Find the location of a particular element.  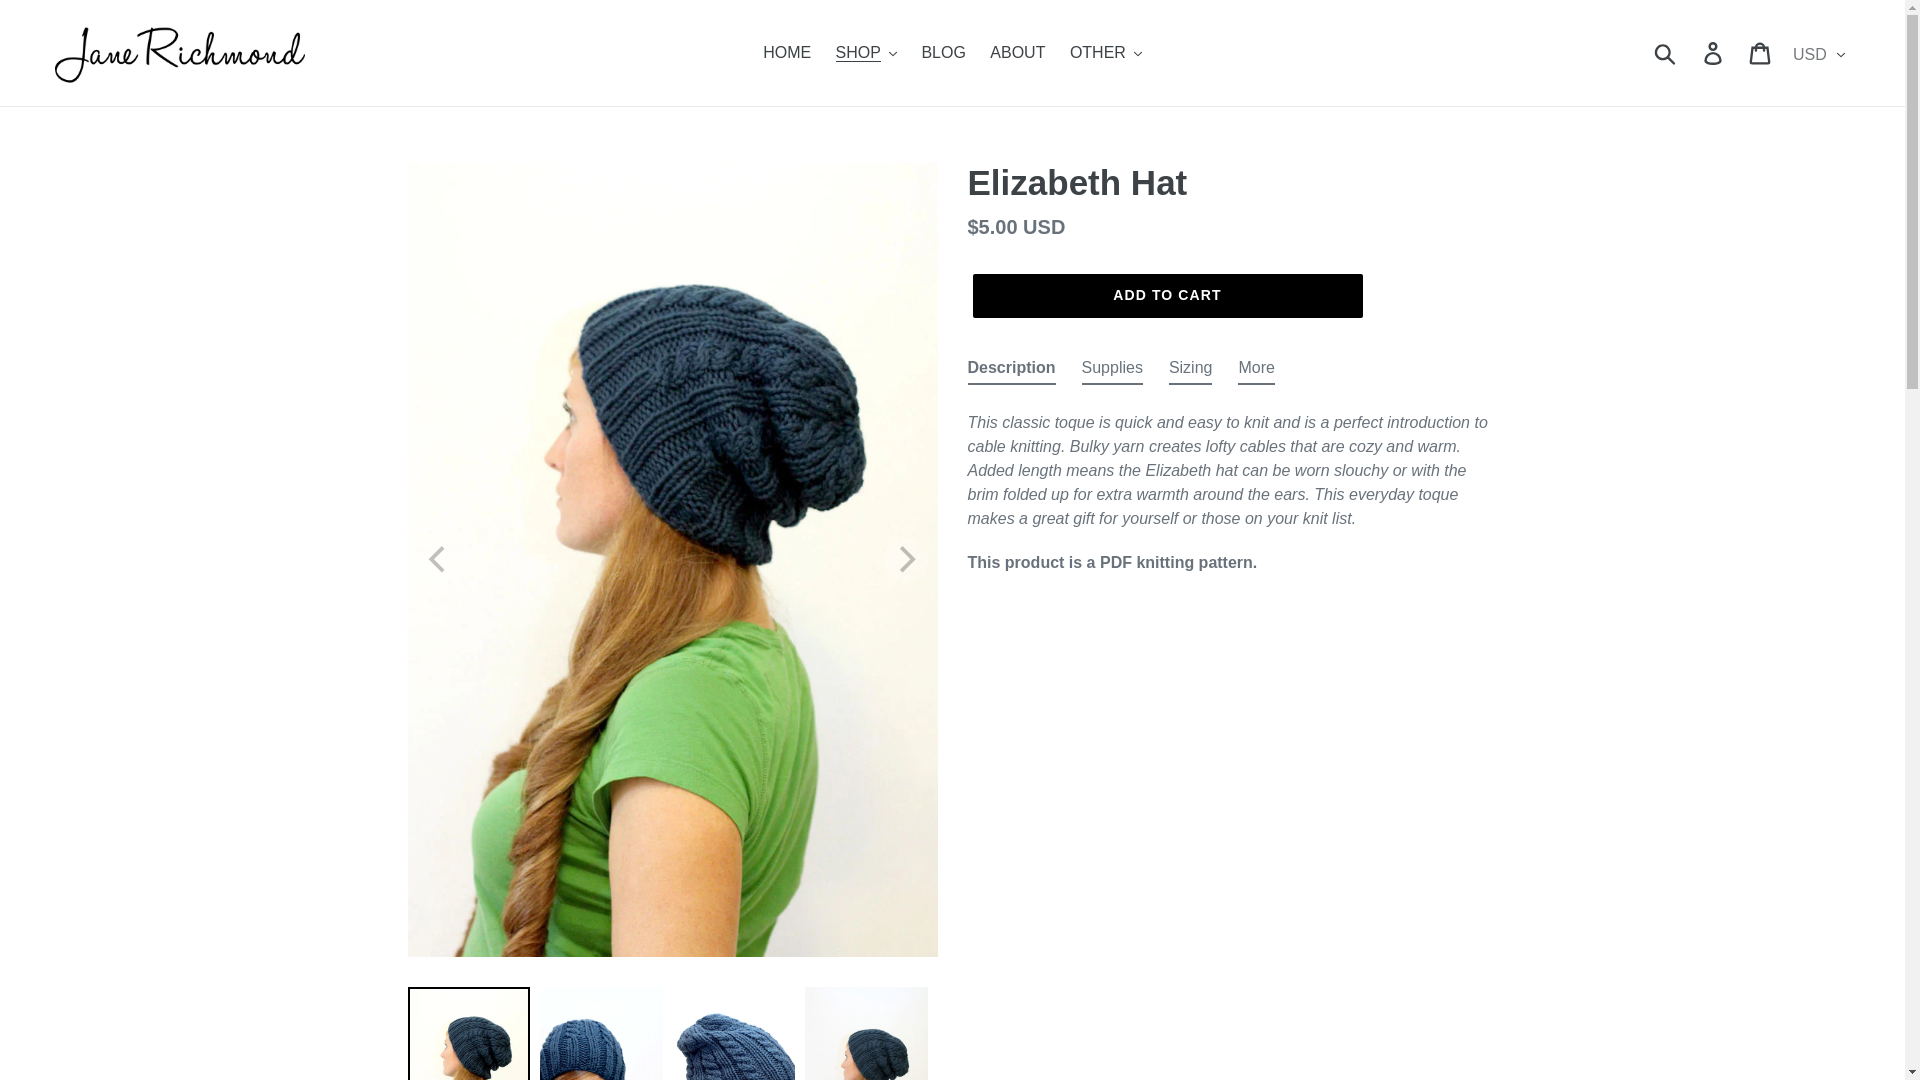

ABOUT is located at coordinates (1016, 52).